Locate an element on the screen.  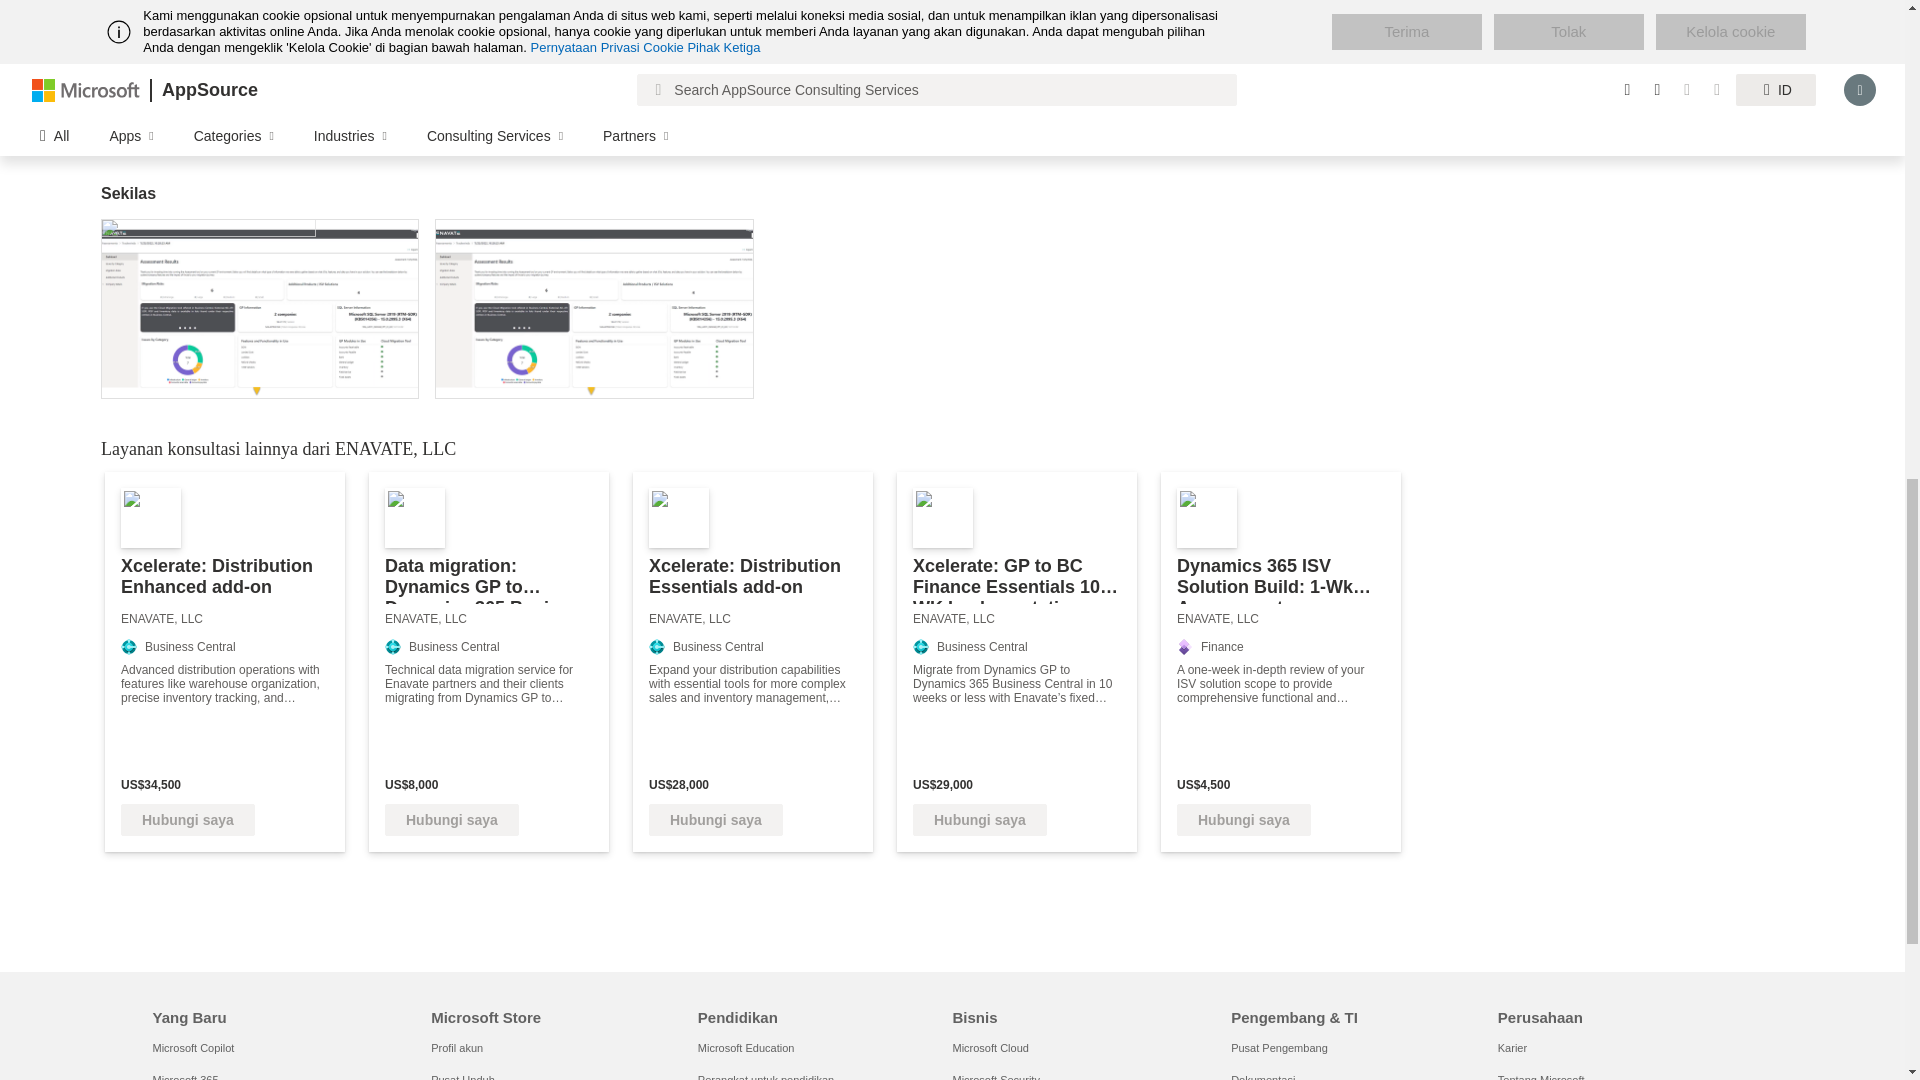
Microsoft Copilot is located at coordinates (192, 1048).